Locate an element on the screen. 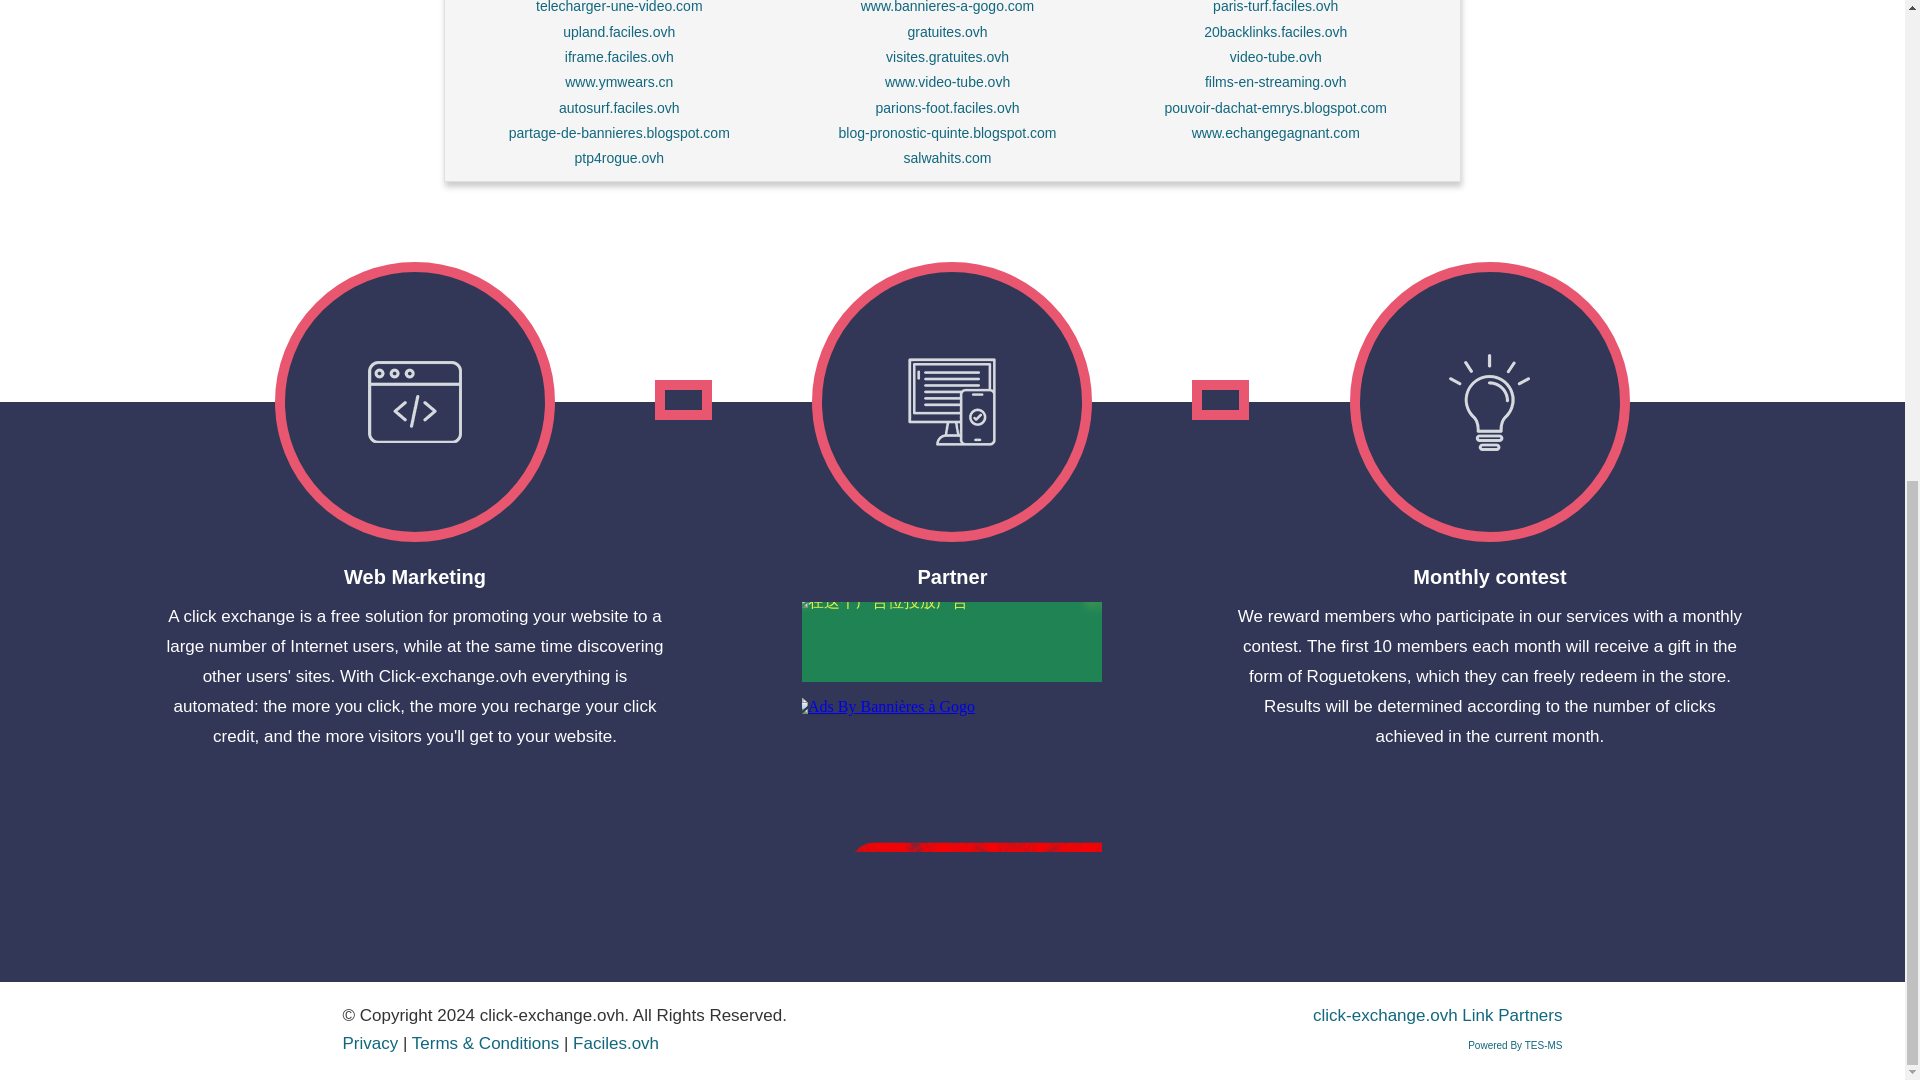 The width and height of the screenshot is (1920, 1080). films-en-streaming.ovh is located at coordinates (1276, 82).